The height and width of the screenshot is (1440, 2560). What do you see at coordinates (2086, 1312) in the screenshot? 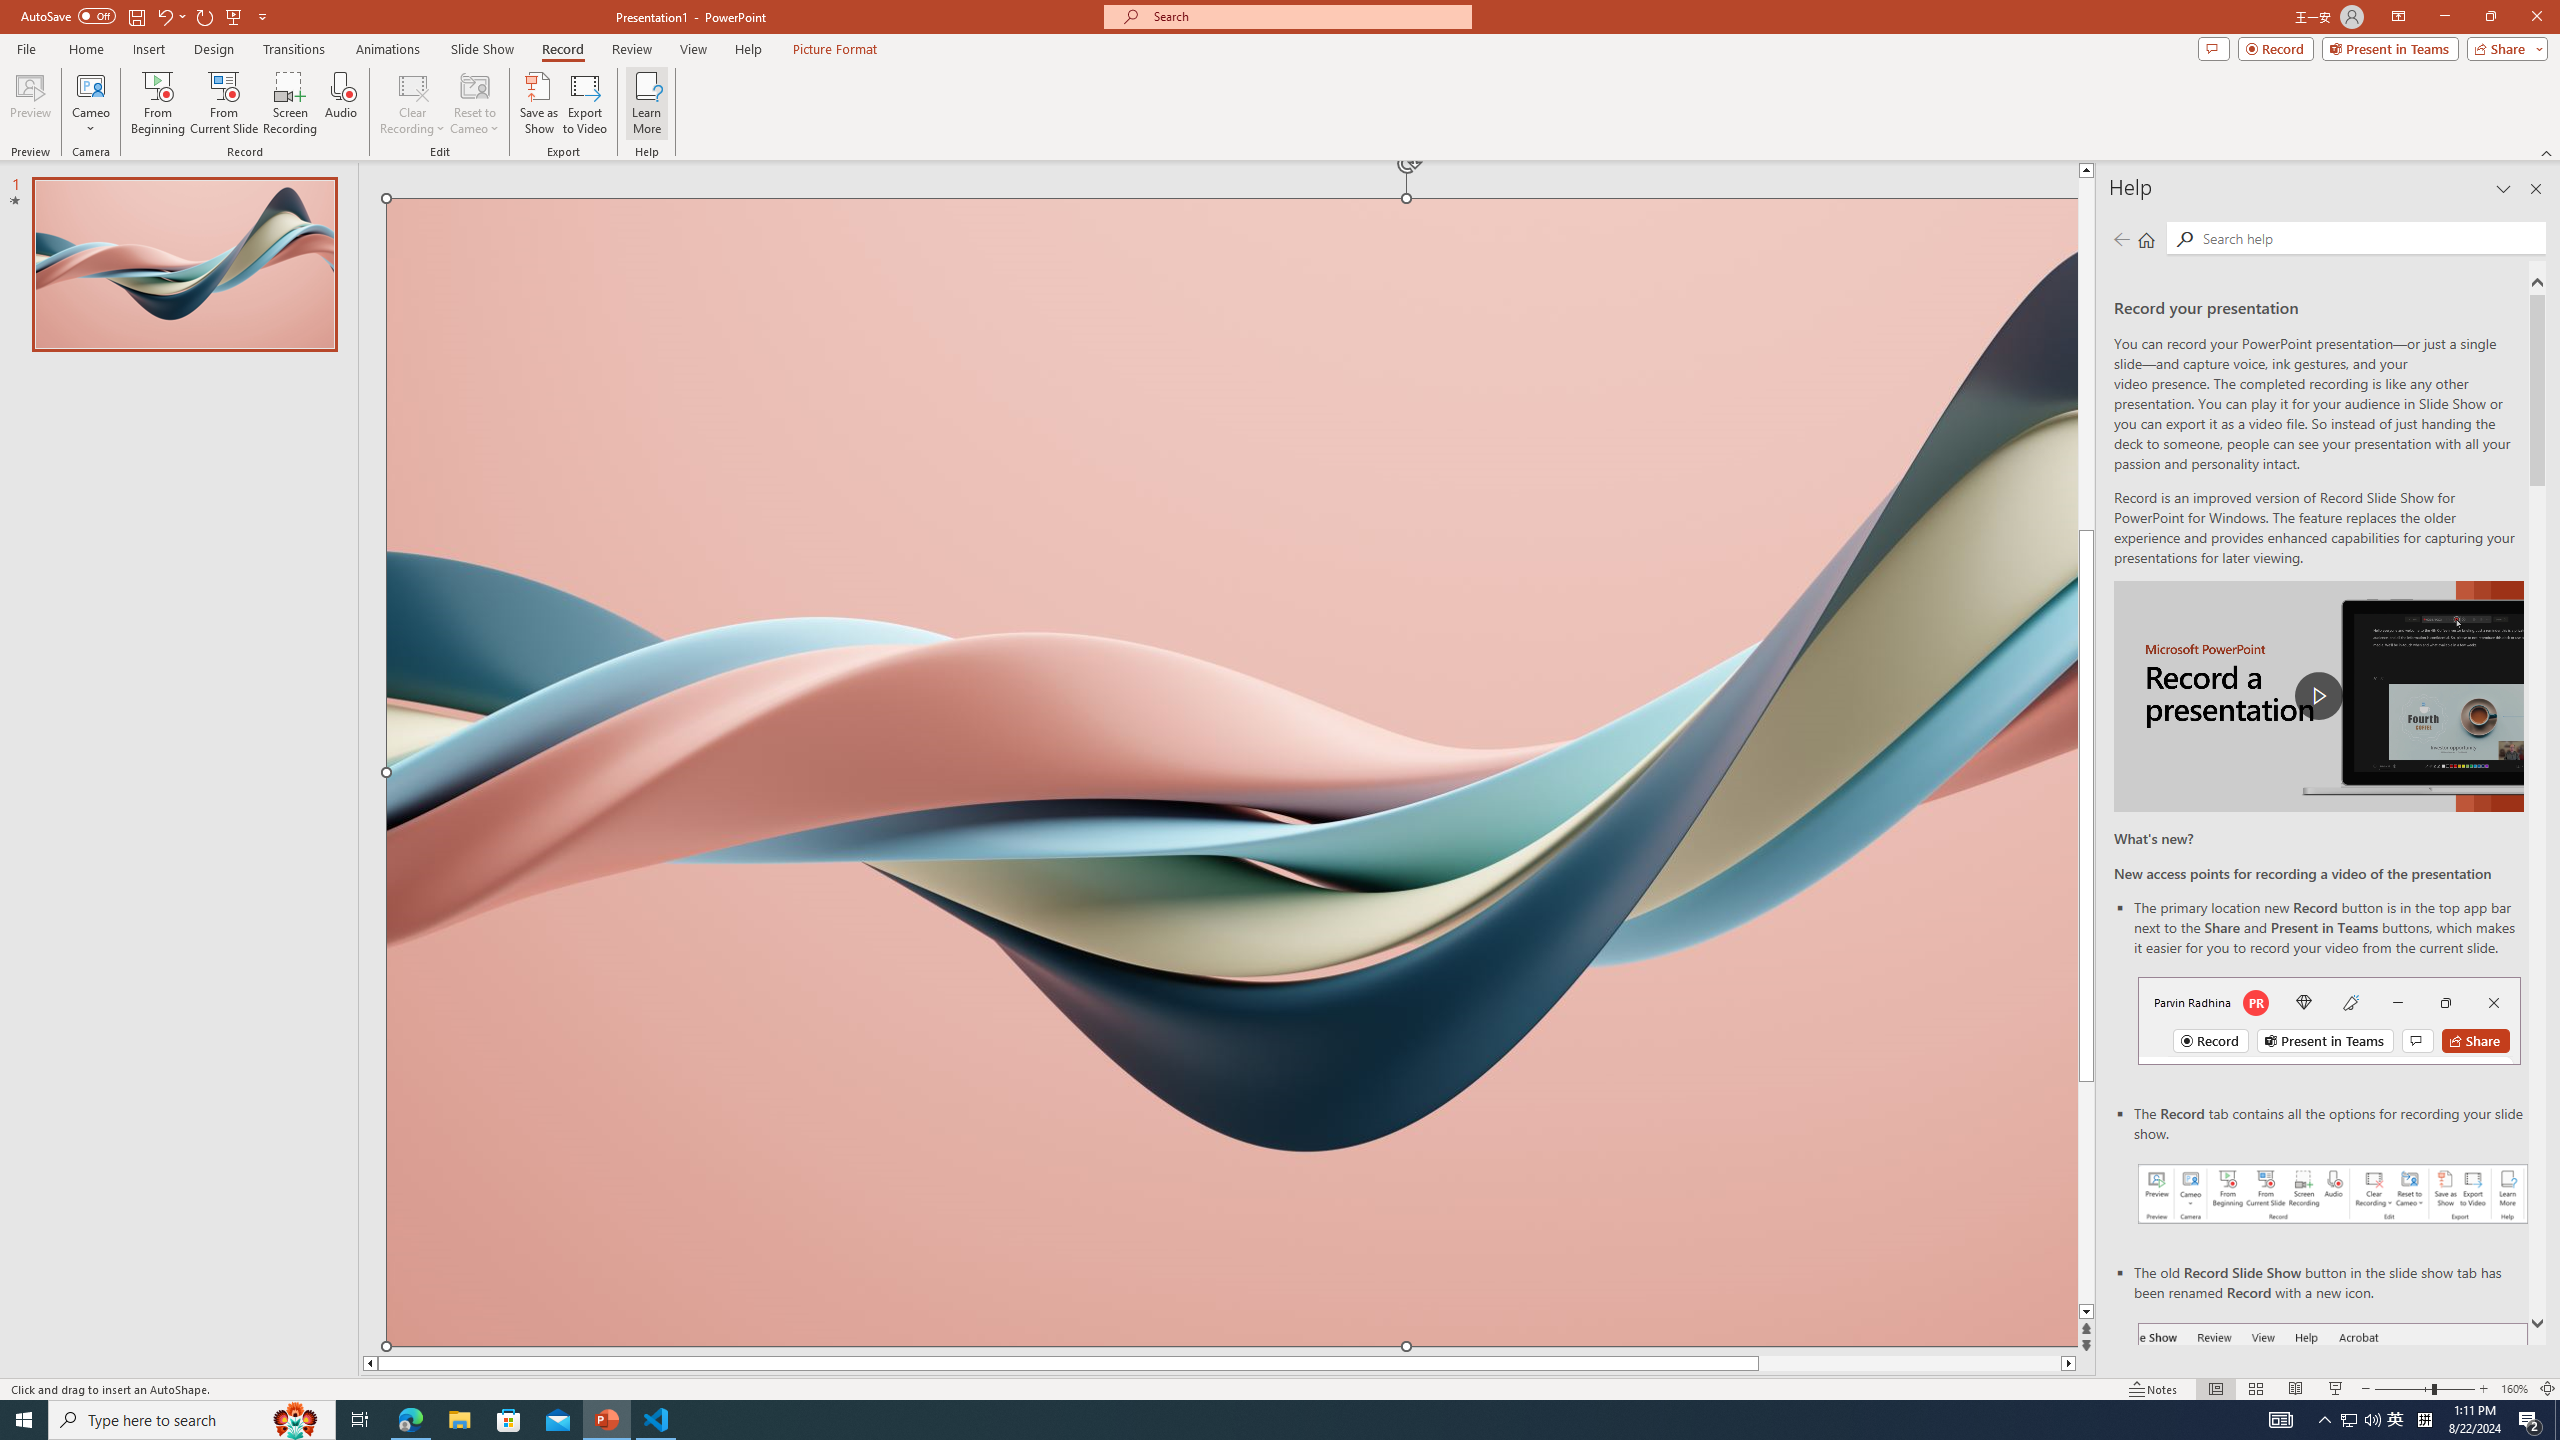
I see `Line down` at bounding box center [2086, 1312].